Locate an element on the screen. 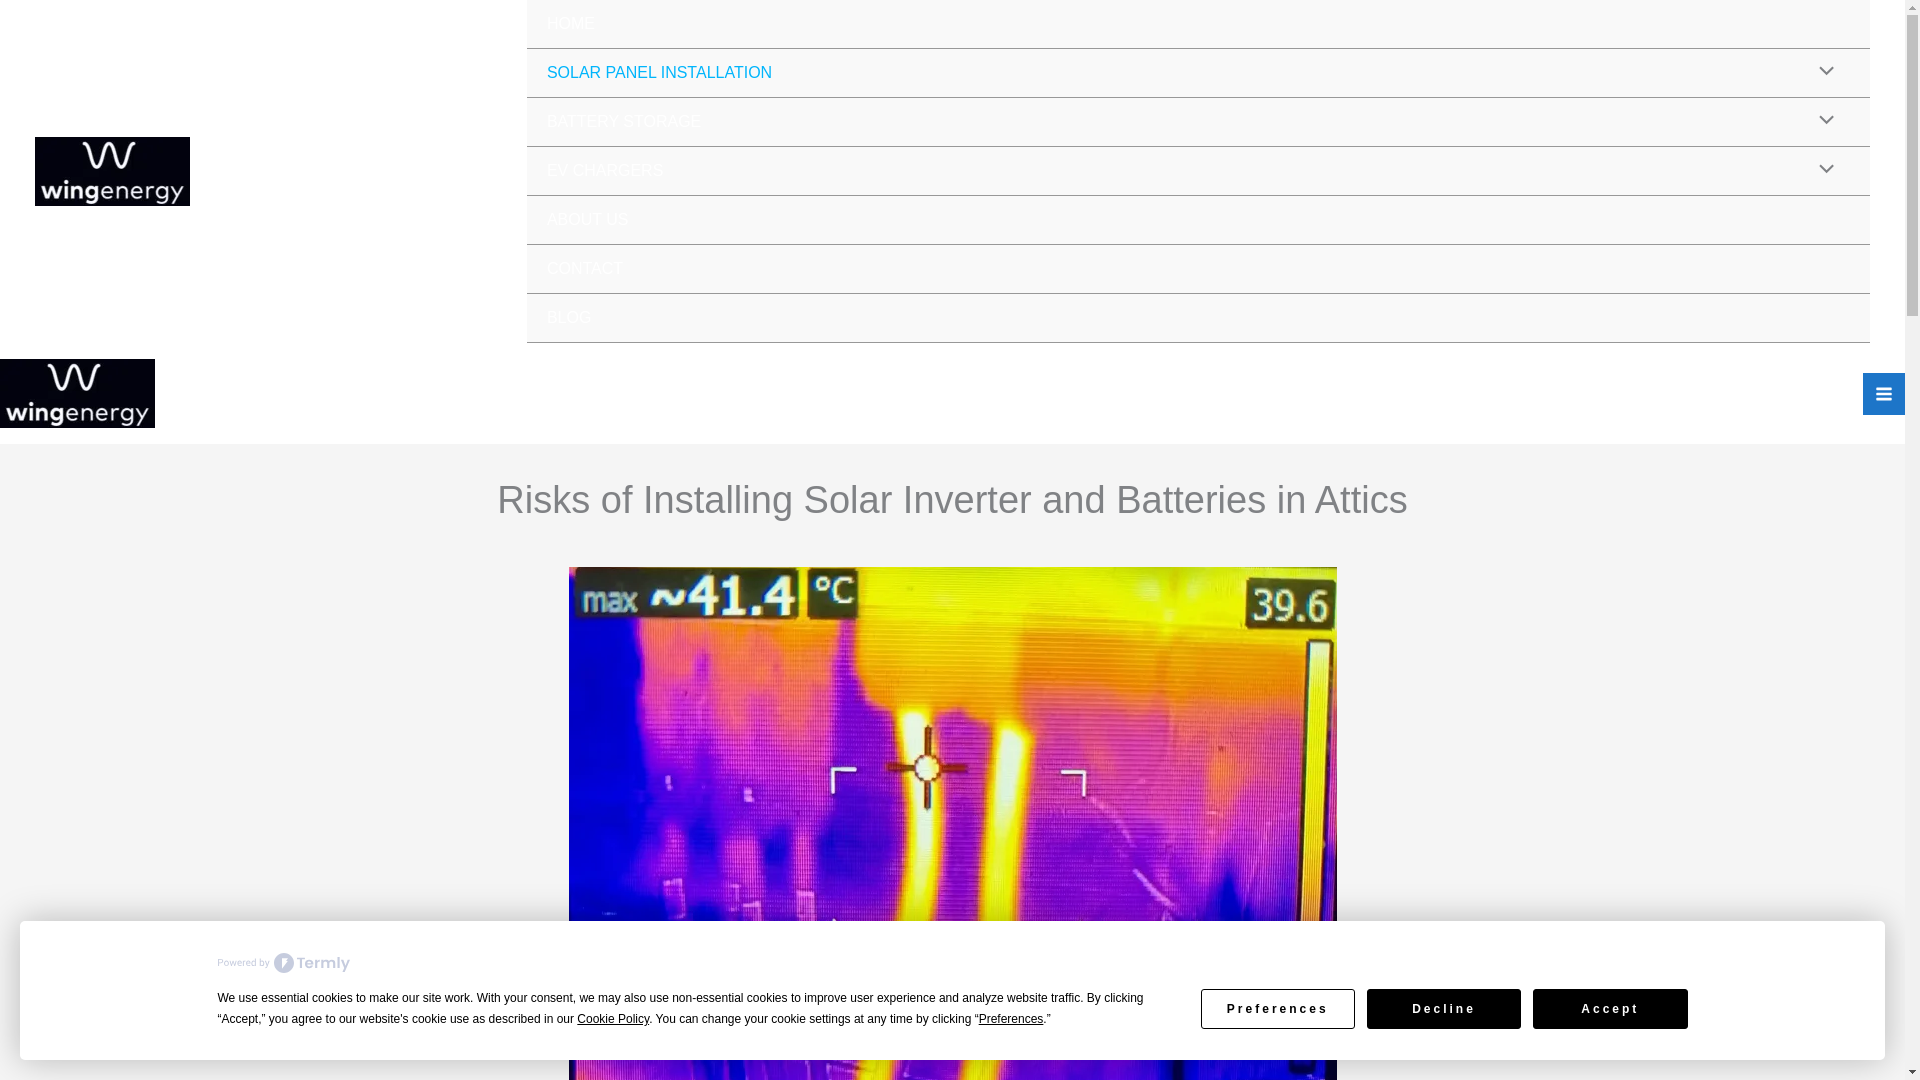 Image resolution: width=1920 pixels, height=1080 pixels. ABOUT US is located at coordinates (1198, 220).